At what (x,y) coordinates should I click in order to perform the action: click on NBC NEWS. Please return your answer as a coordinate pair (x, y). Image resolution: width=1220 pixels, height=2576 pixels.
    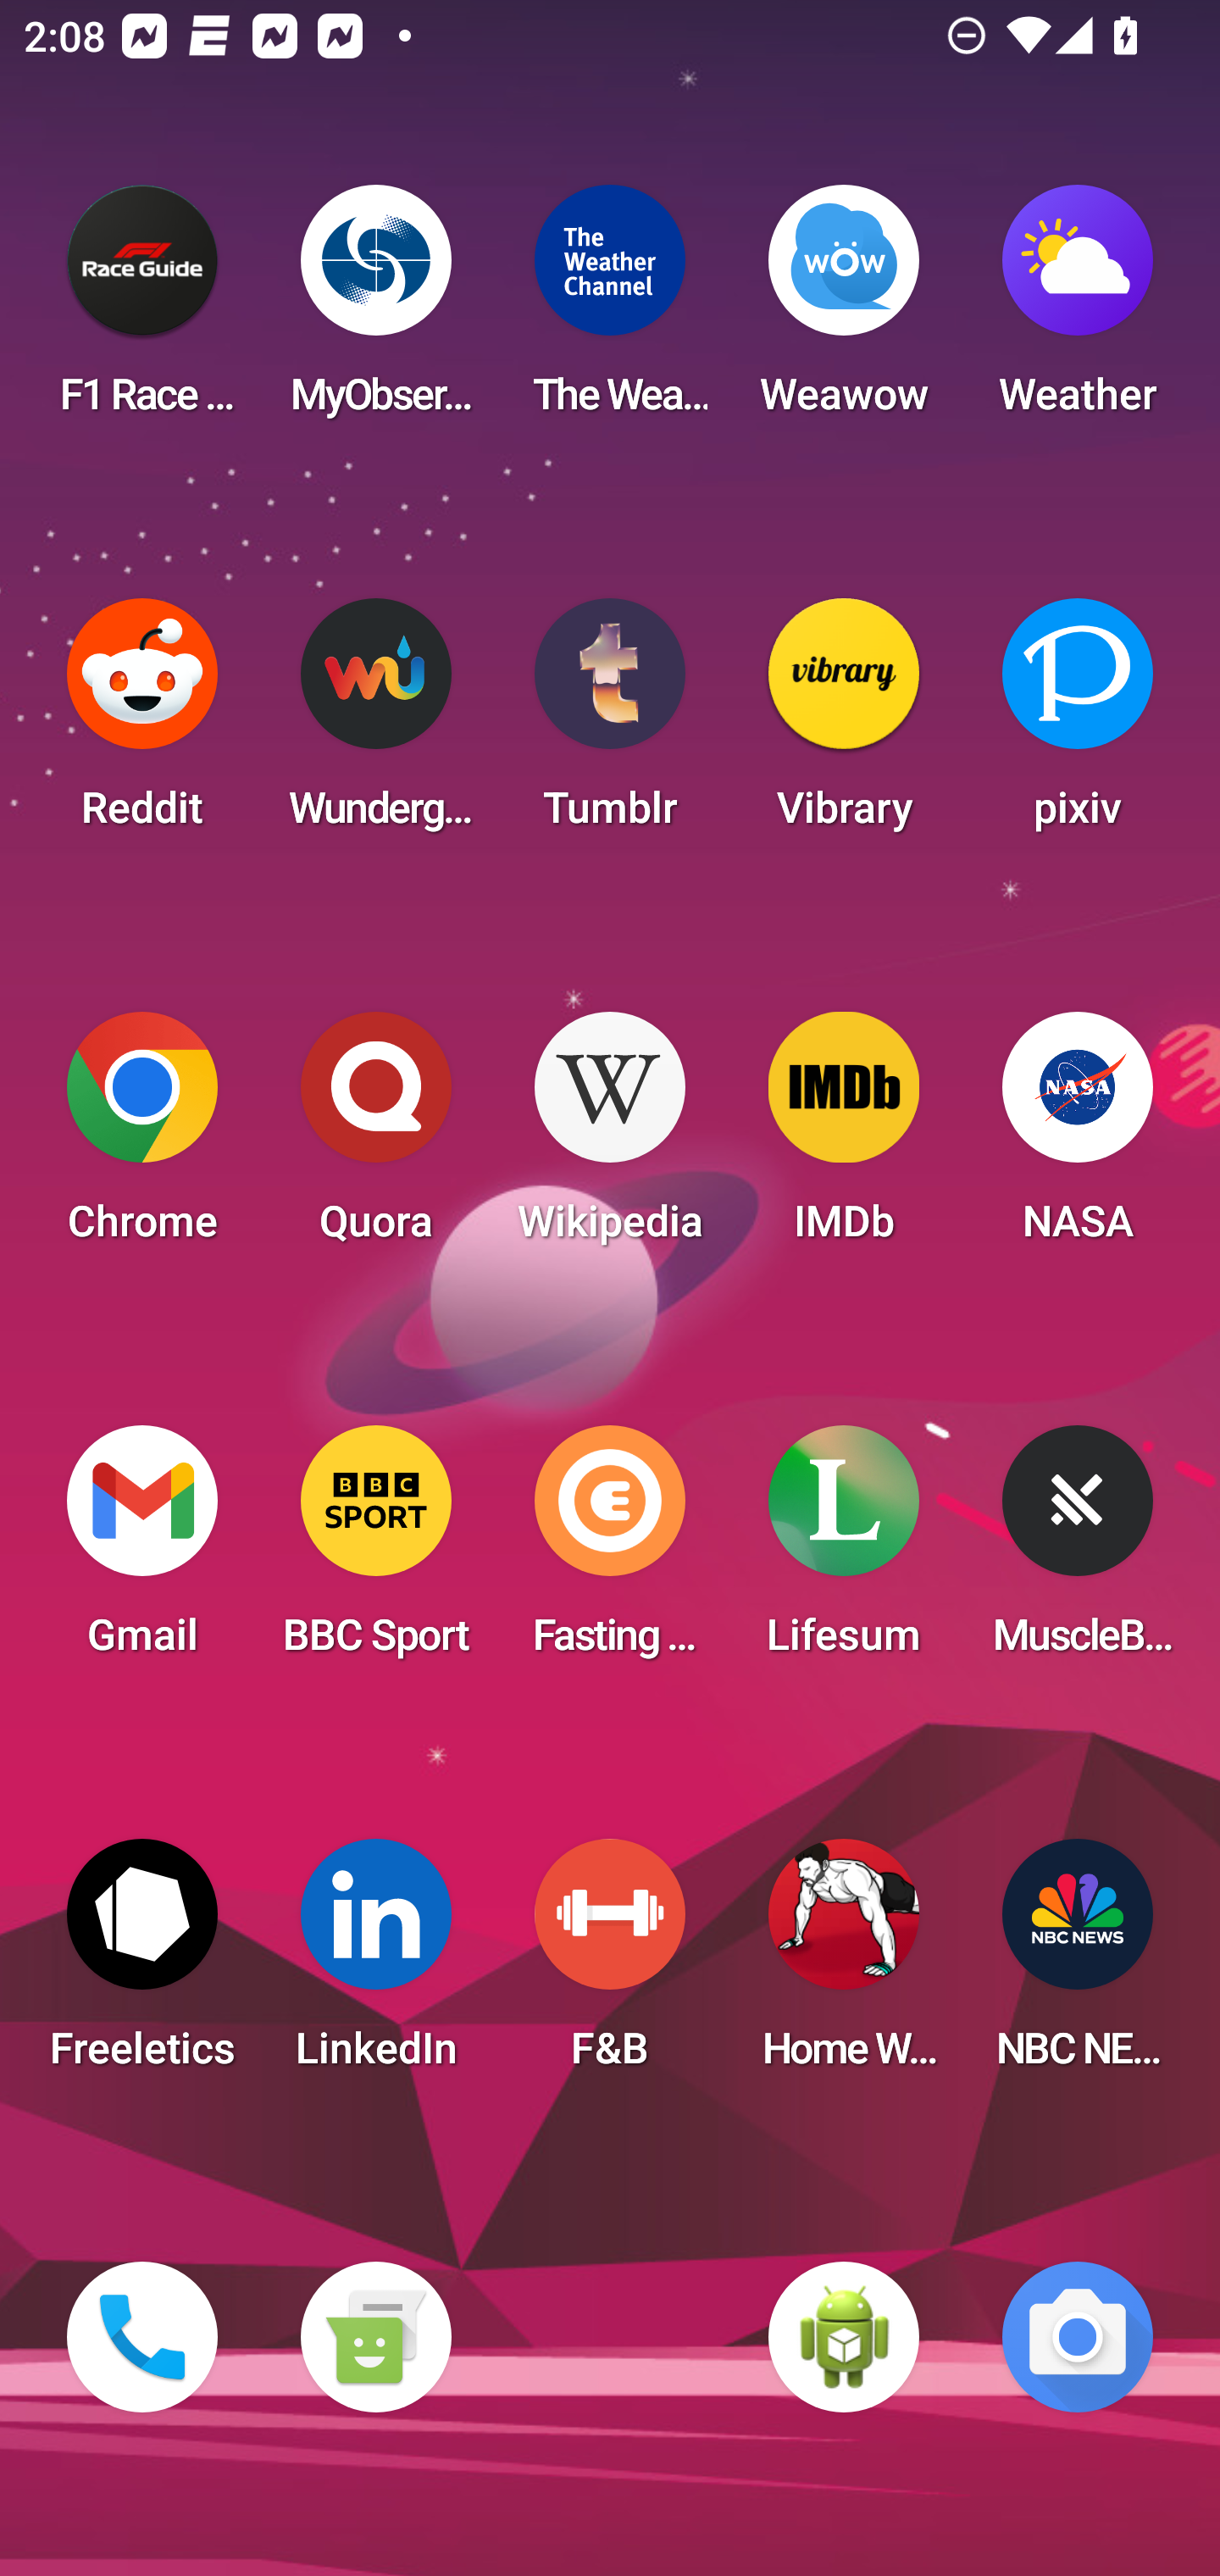
    Looking at the image, I should click on (1078, 1964).